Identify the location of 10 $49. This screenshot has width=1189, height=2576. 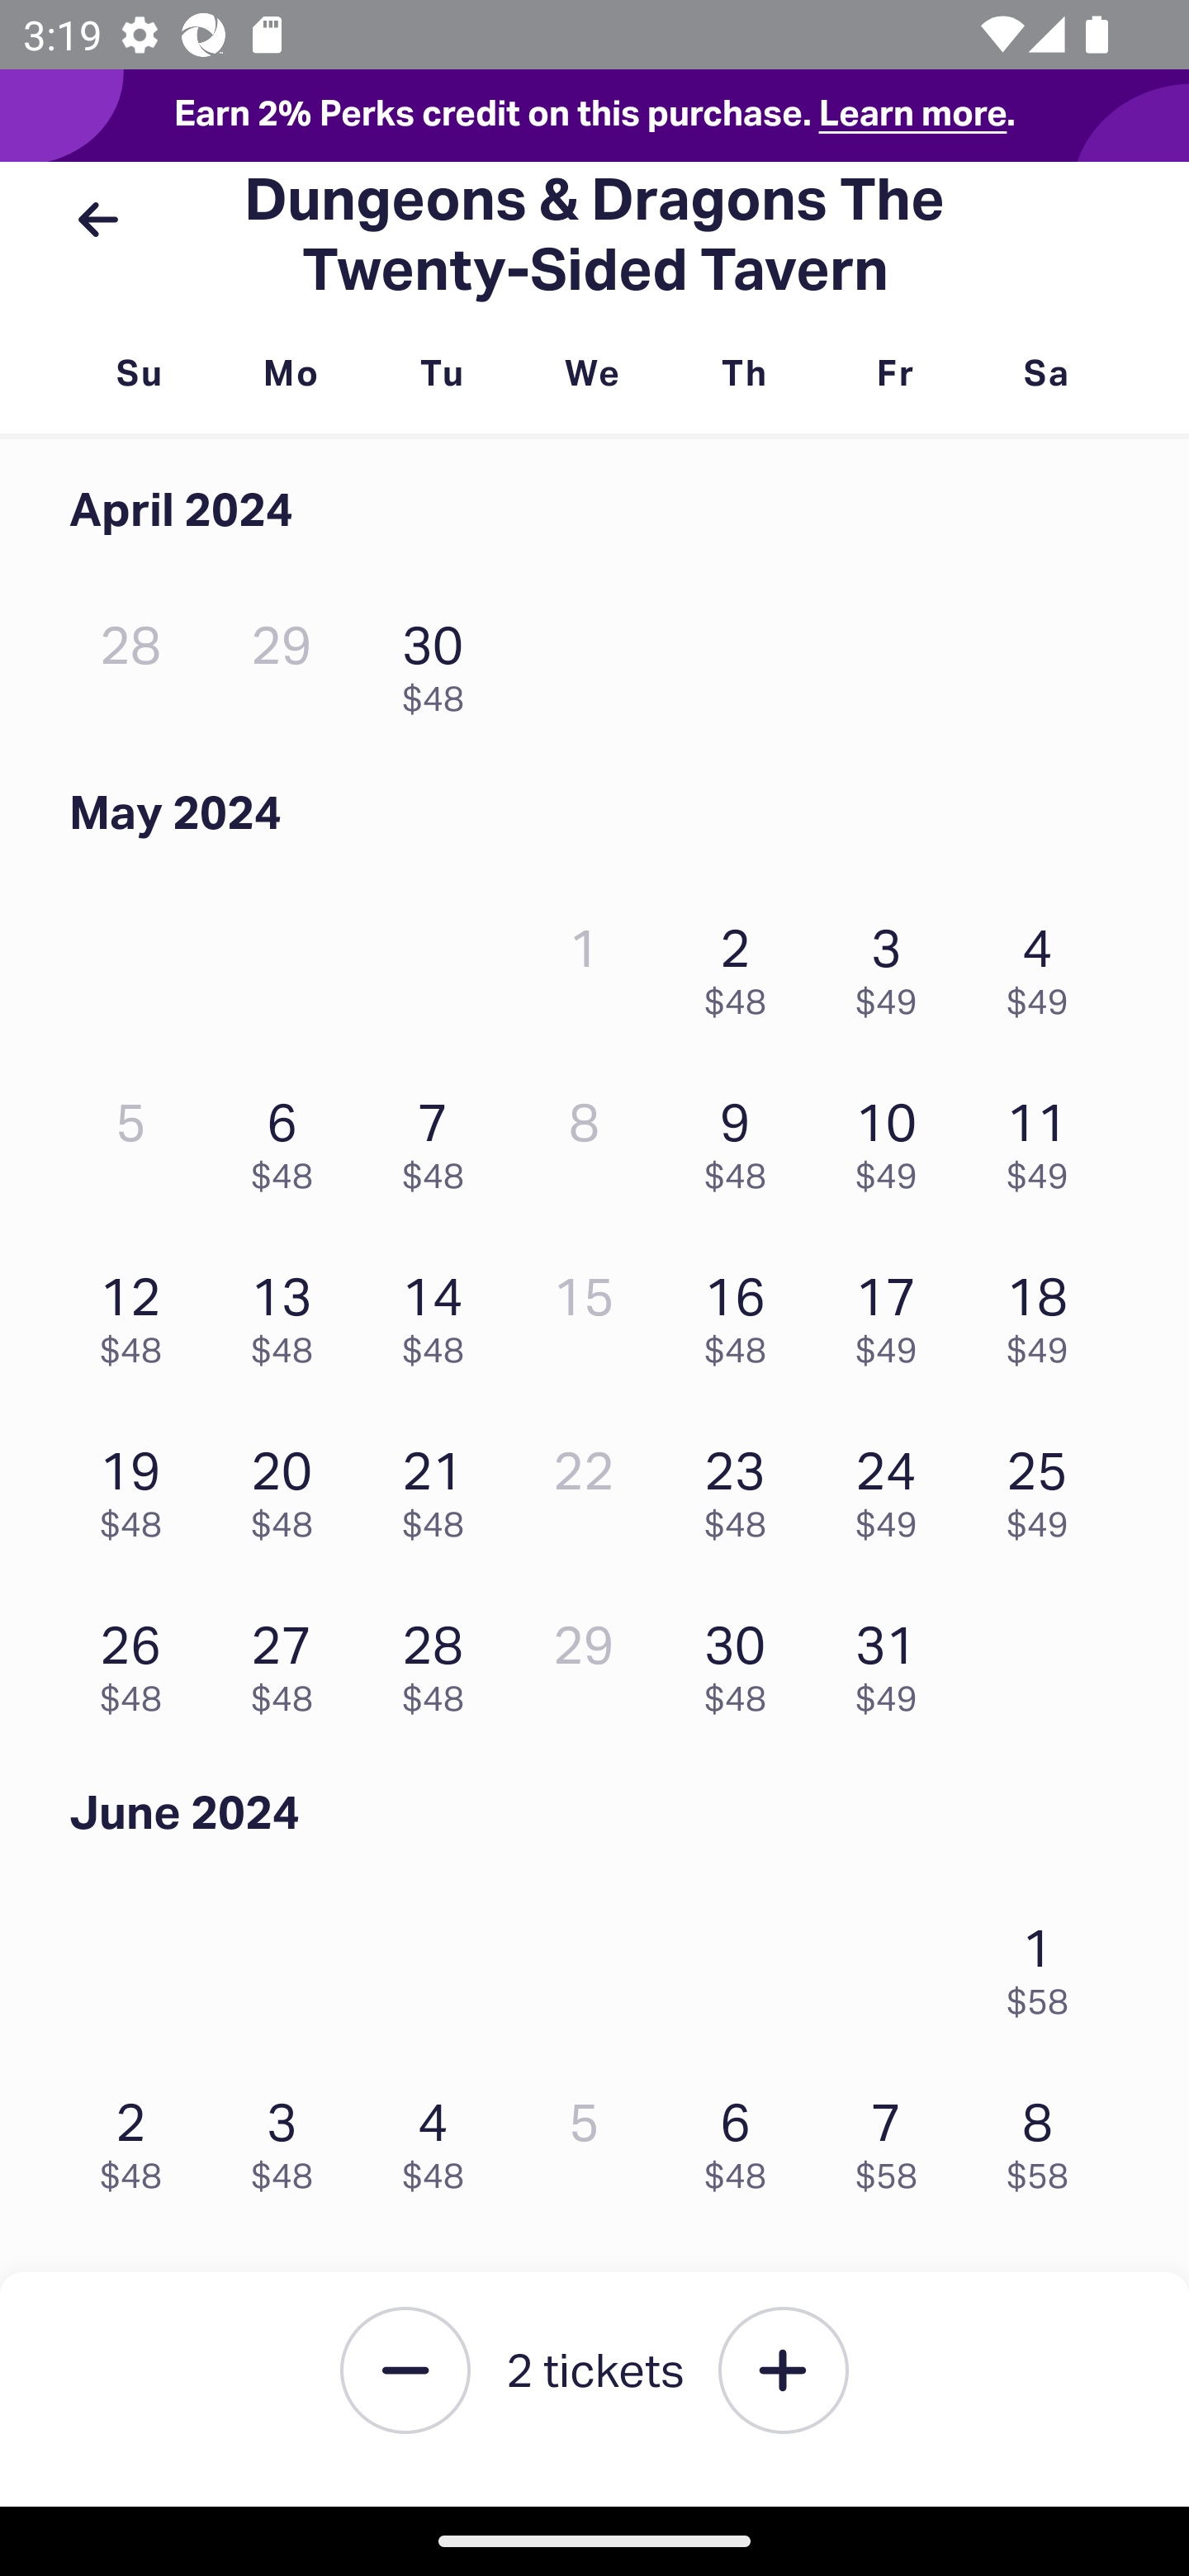
(894, 1137).